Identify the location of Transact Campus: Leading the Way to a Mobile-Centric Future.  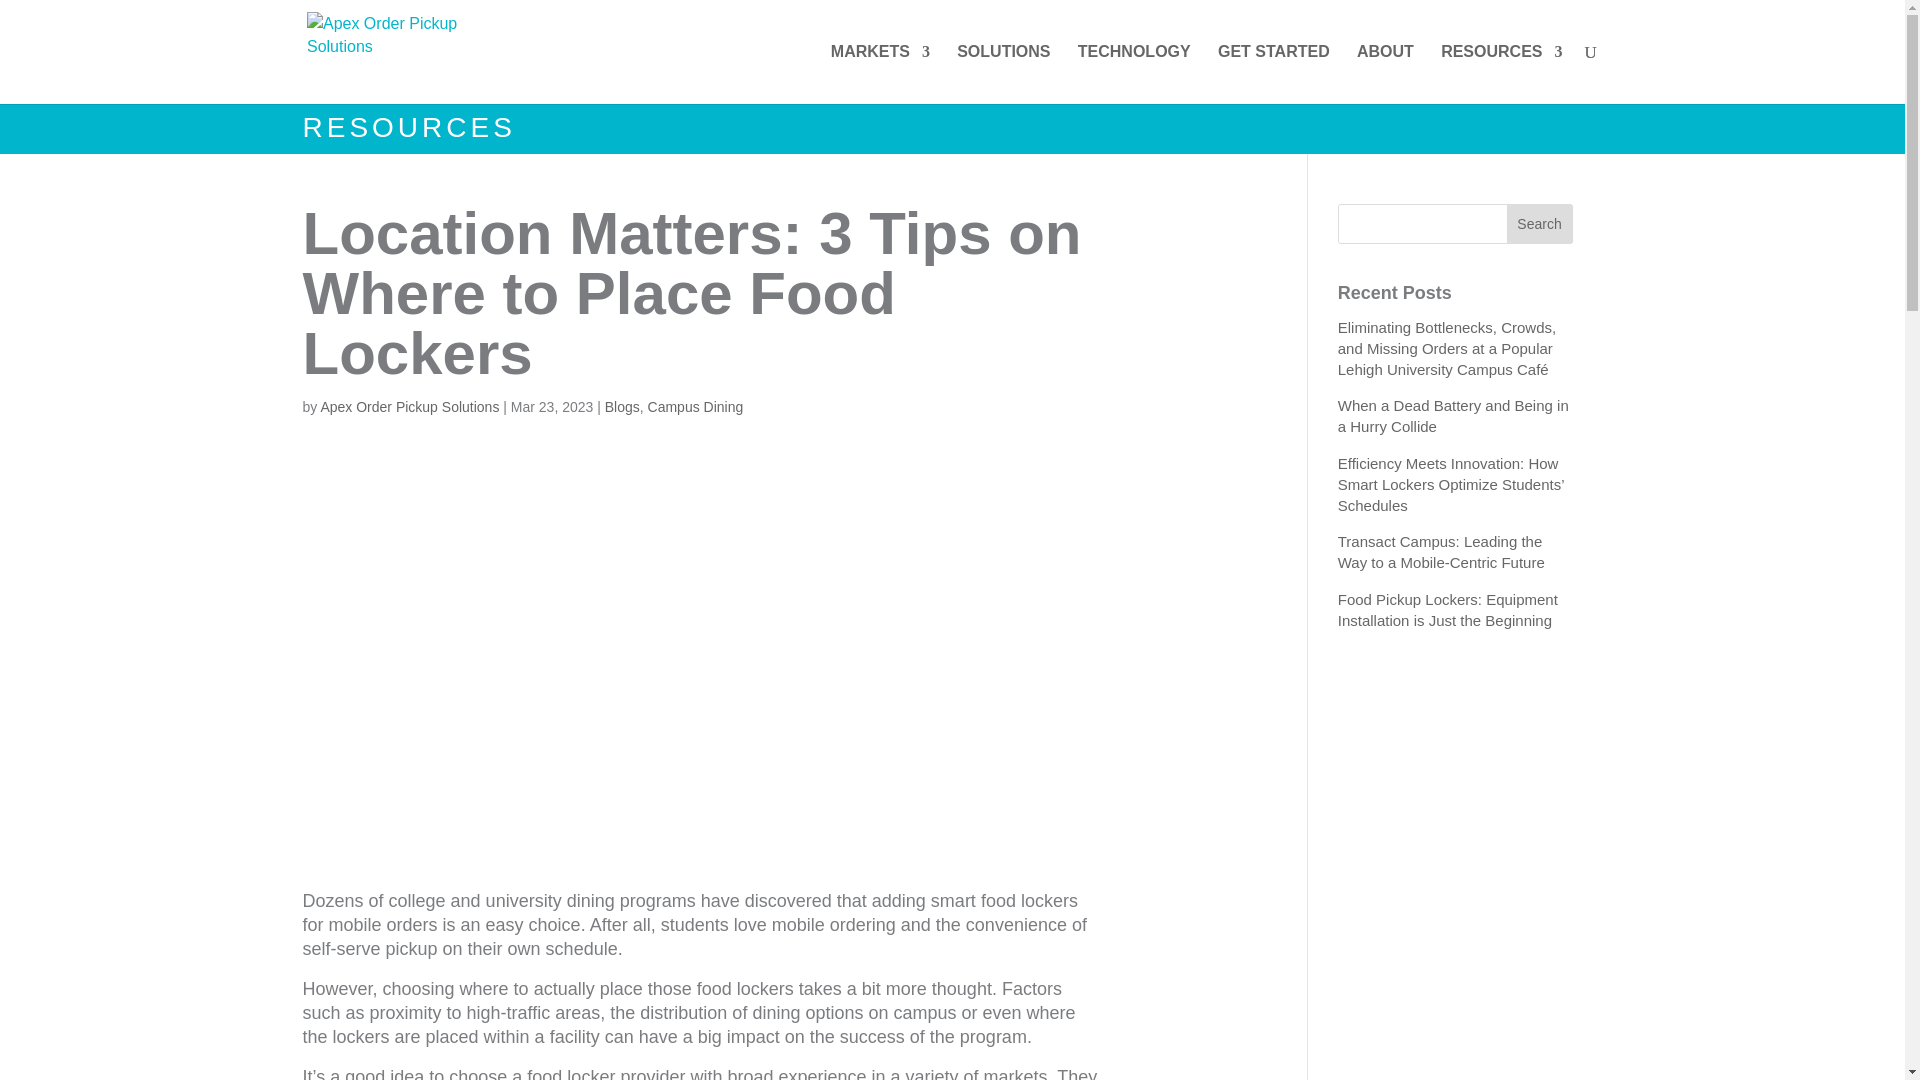
(1455, 552).